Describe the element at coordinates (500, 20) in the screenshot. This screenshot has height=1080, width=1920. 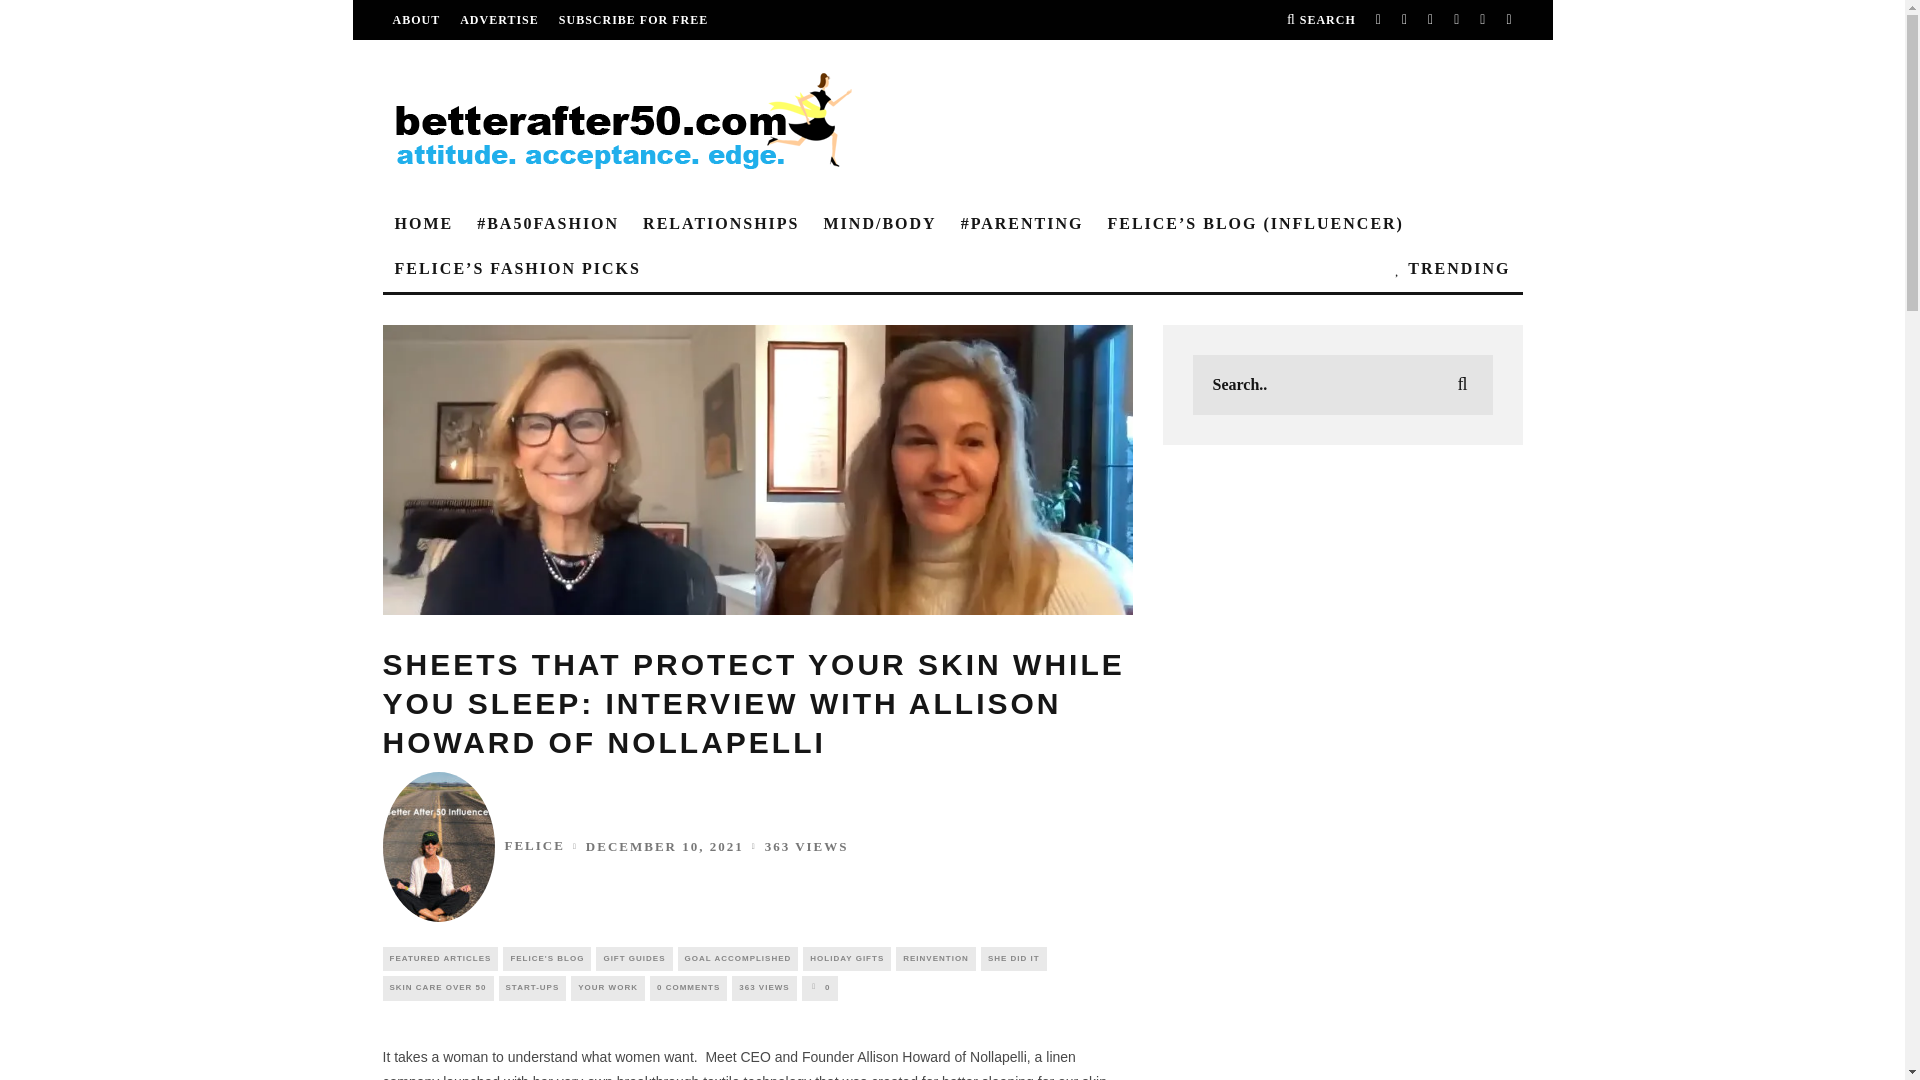
I see `ADVERTISE` at that location.